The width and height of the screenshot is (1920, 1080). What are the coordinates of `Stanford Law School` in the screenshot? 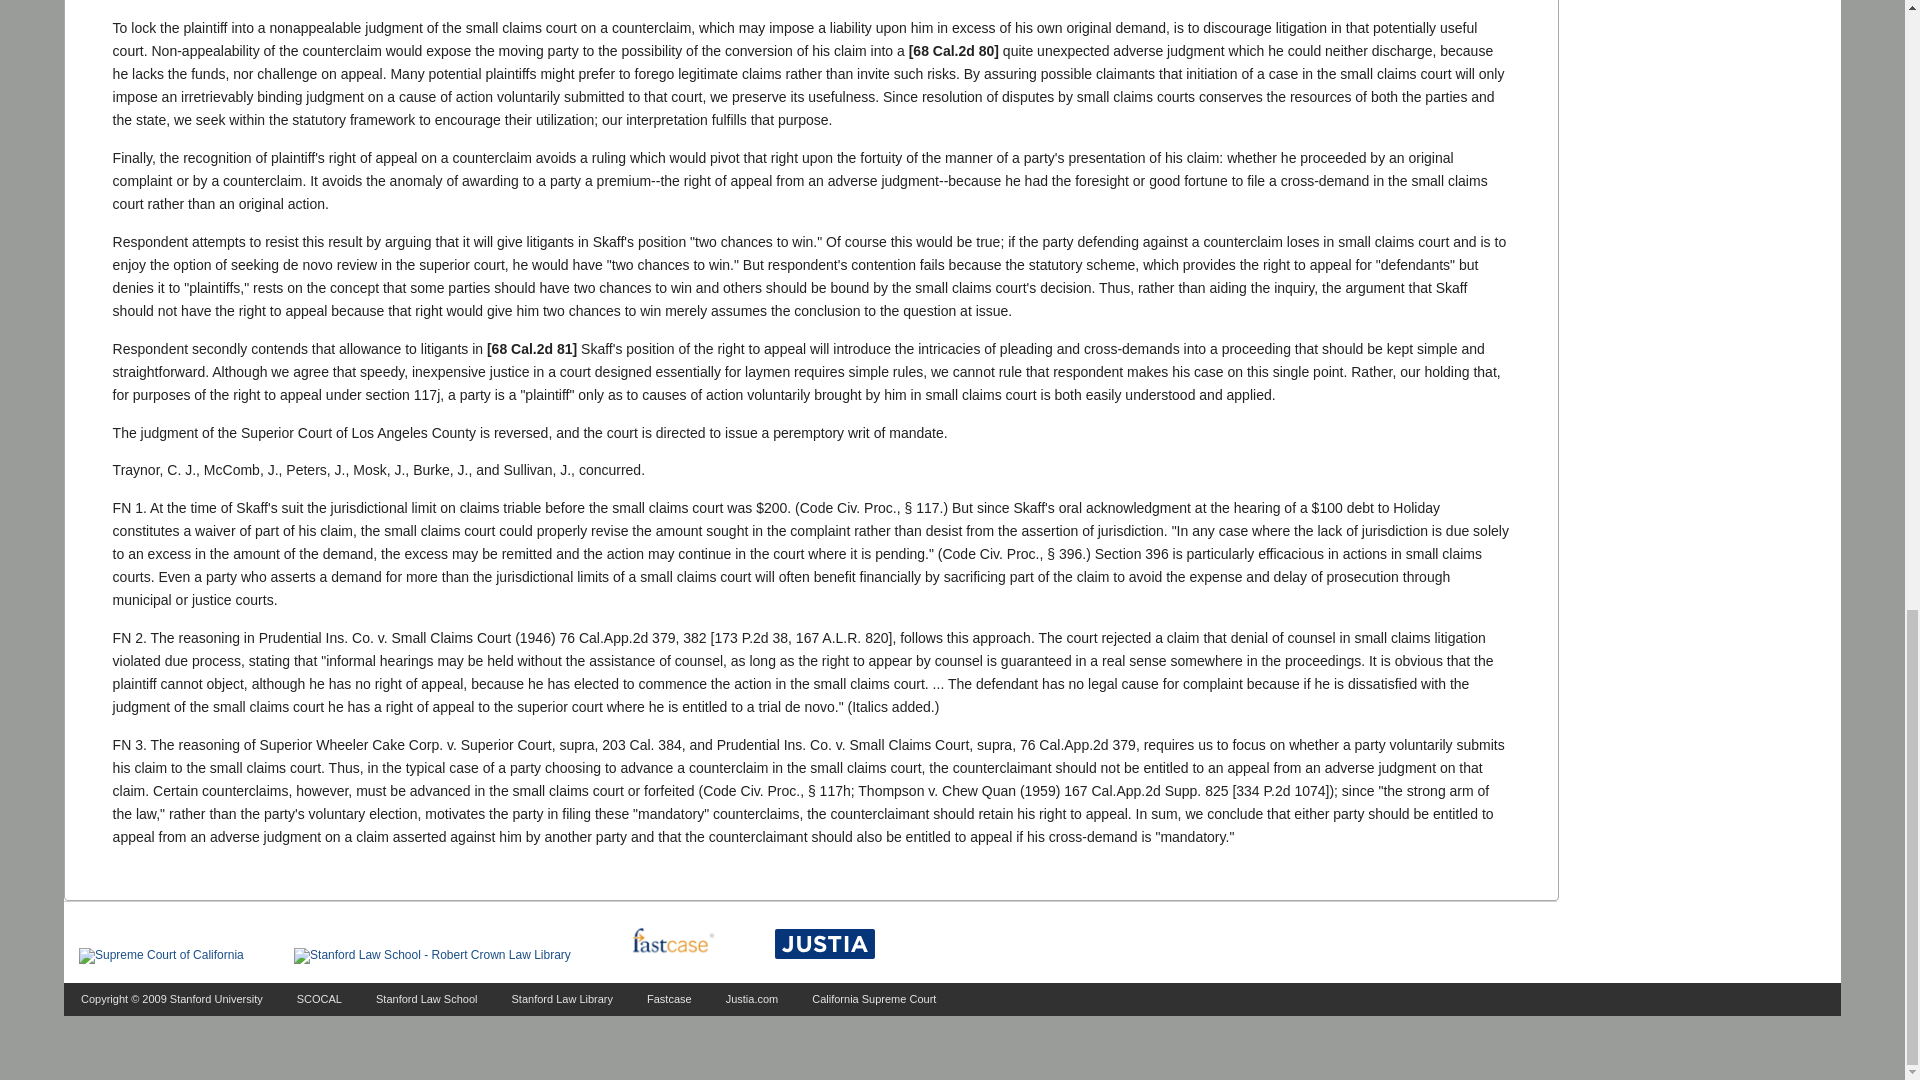 It's located at (427, 998).